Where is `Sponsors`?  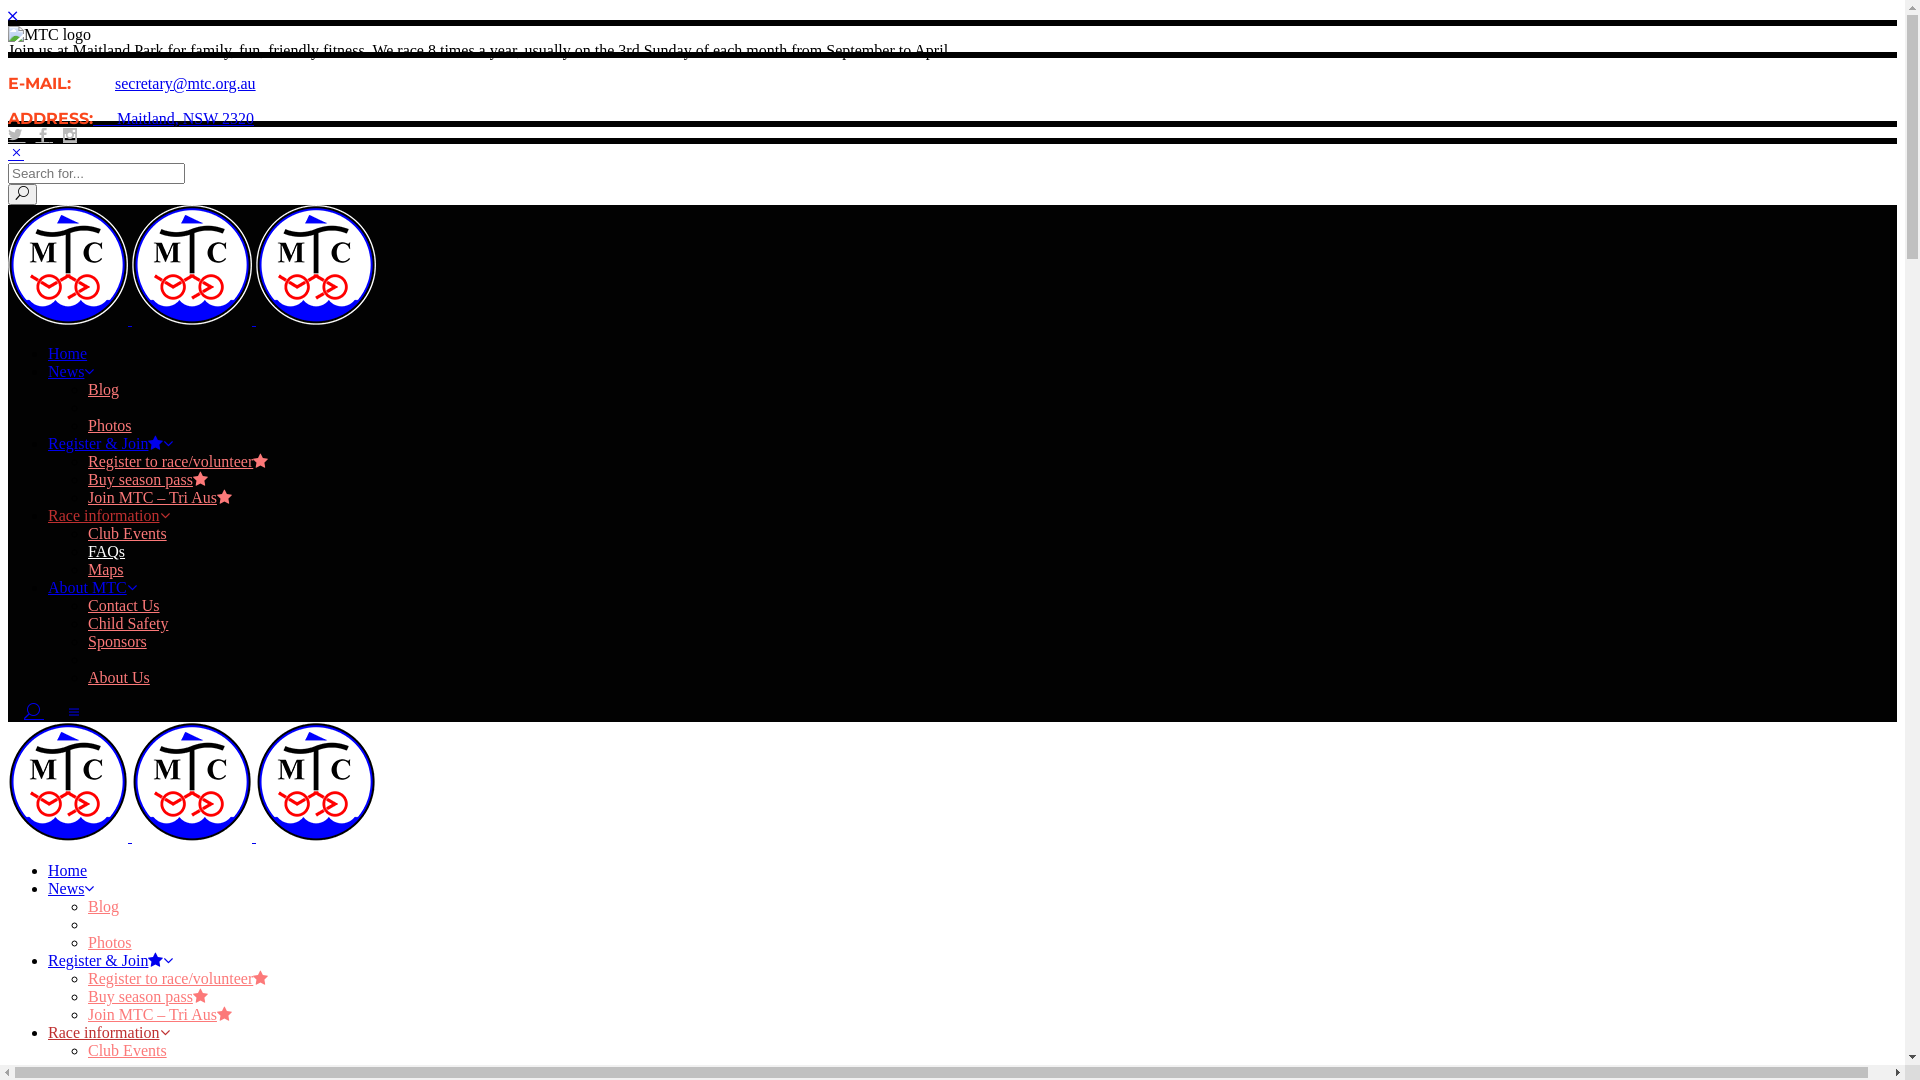
Sponsors is located at coordinates (118, 642).